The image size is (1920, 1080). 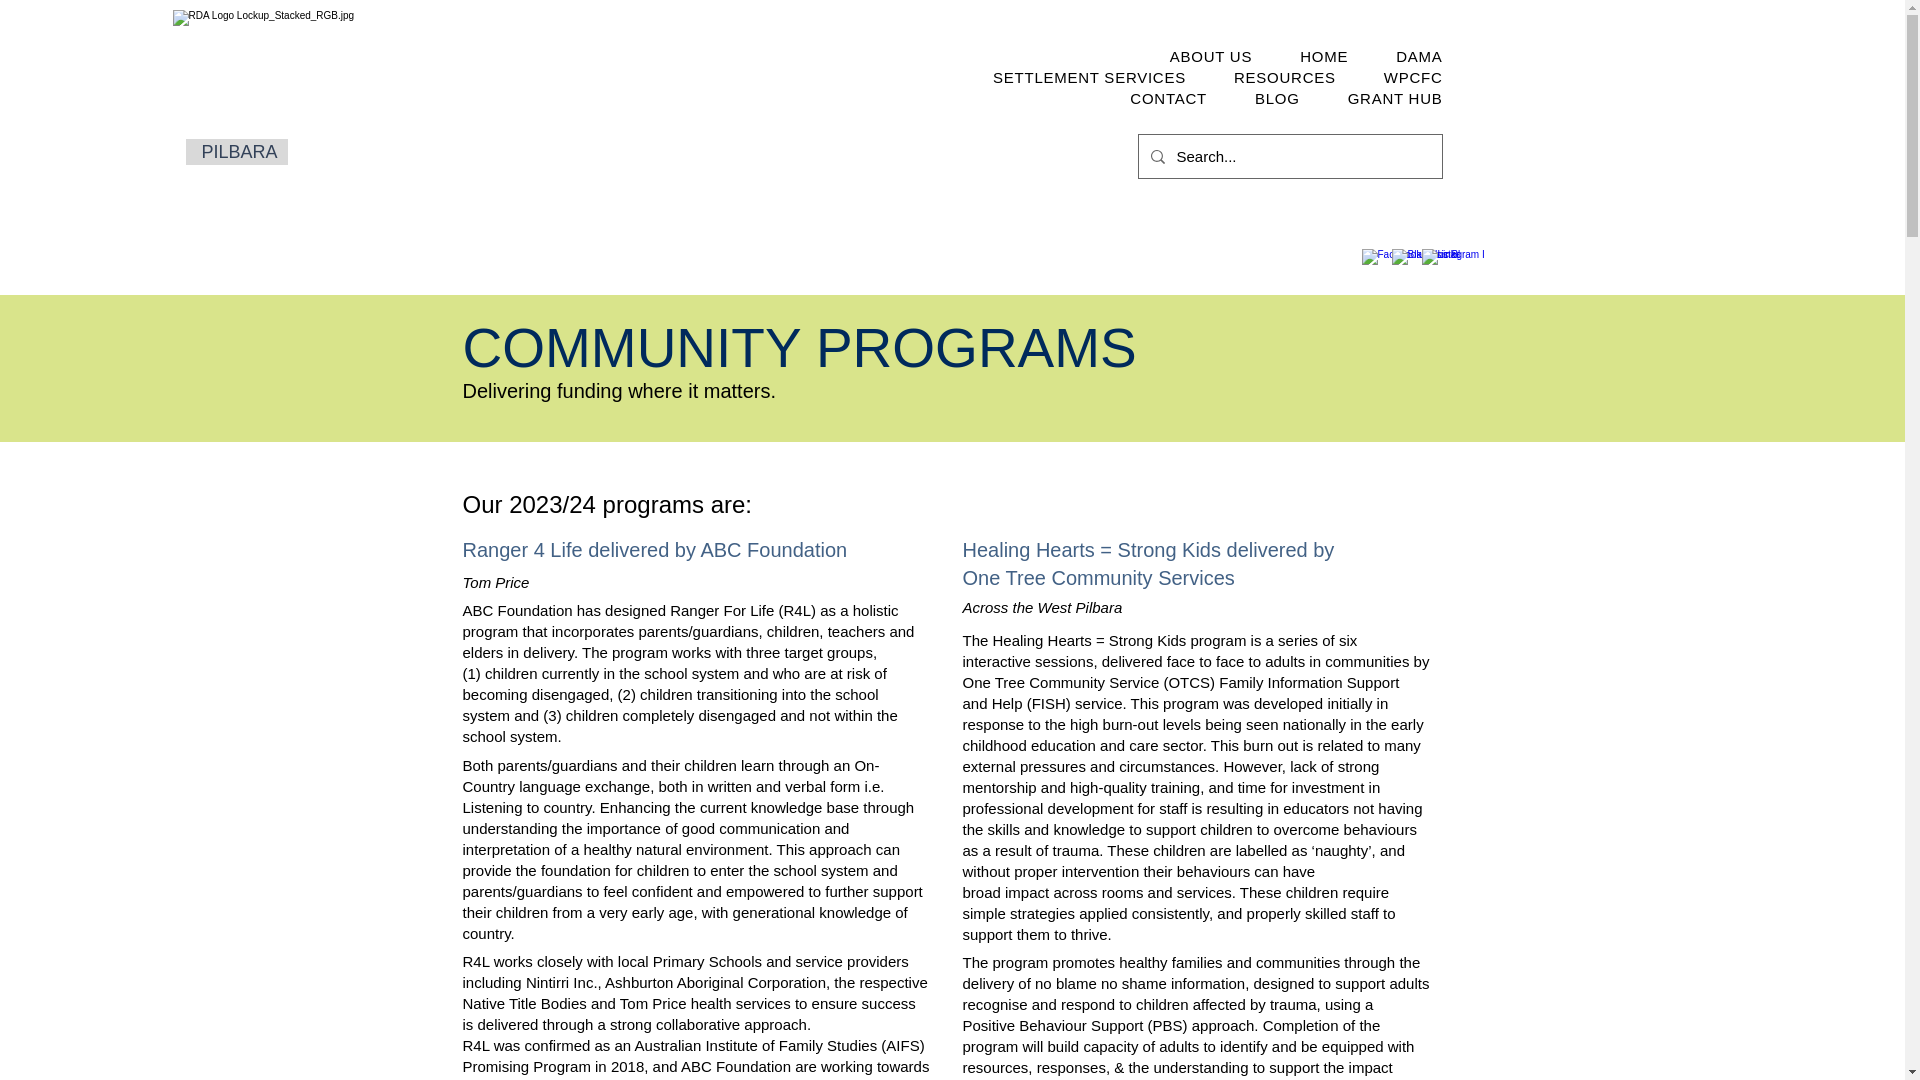 What do you see at coordinates (1277, 98) in the screenshot?
I see `BLOG` at bounding box center [1277, 98].